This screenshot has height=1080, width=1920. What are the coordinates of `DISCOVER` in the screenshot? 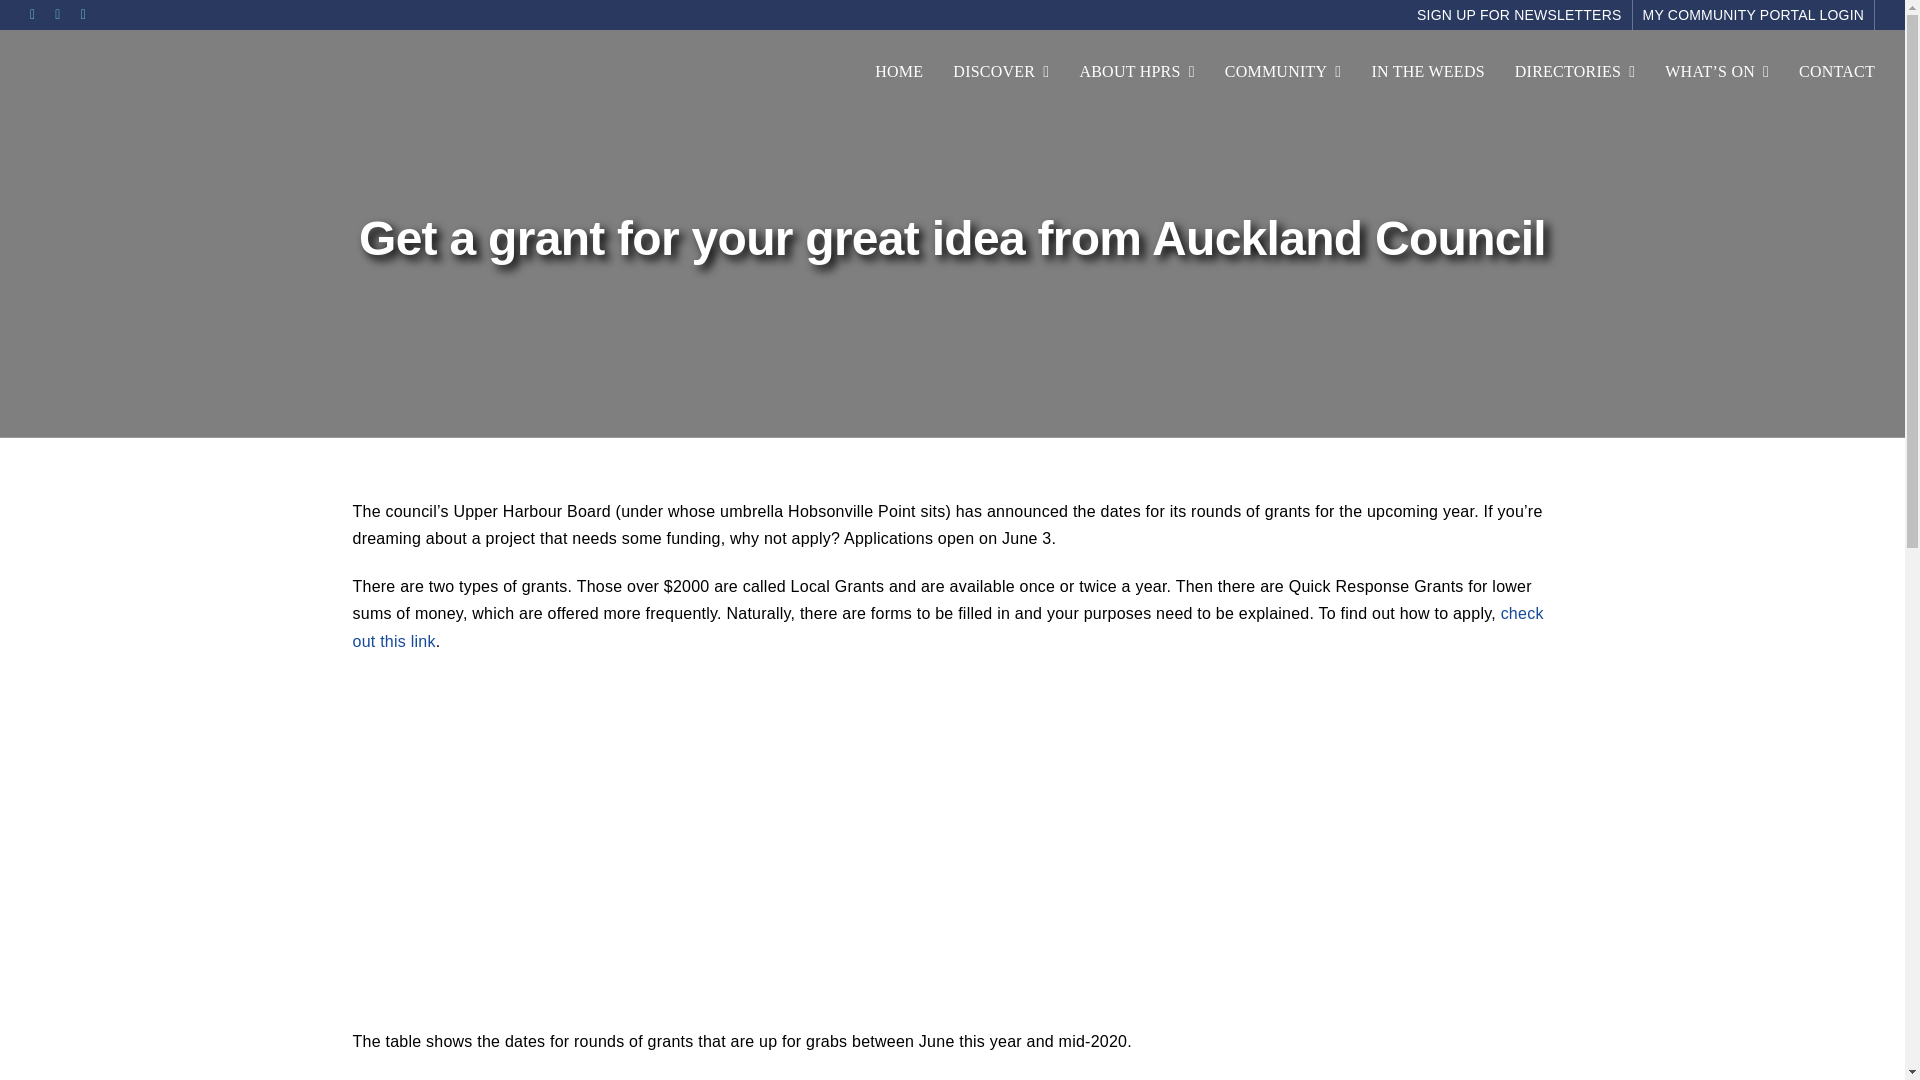 It's located at (1000, 72).